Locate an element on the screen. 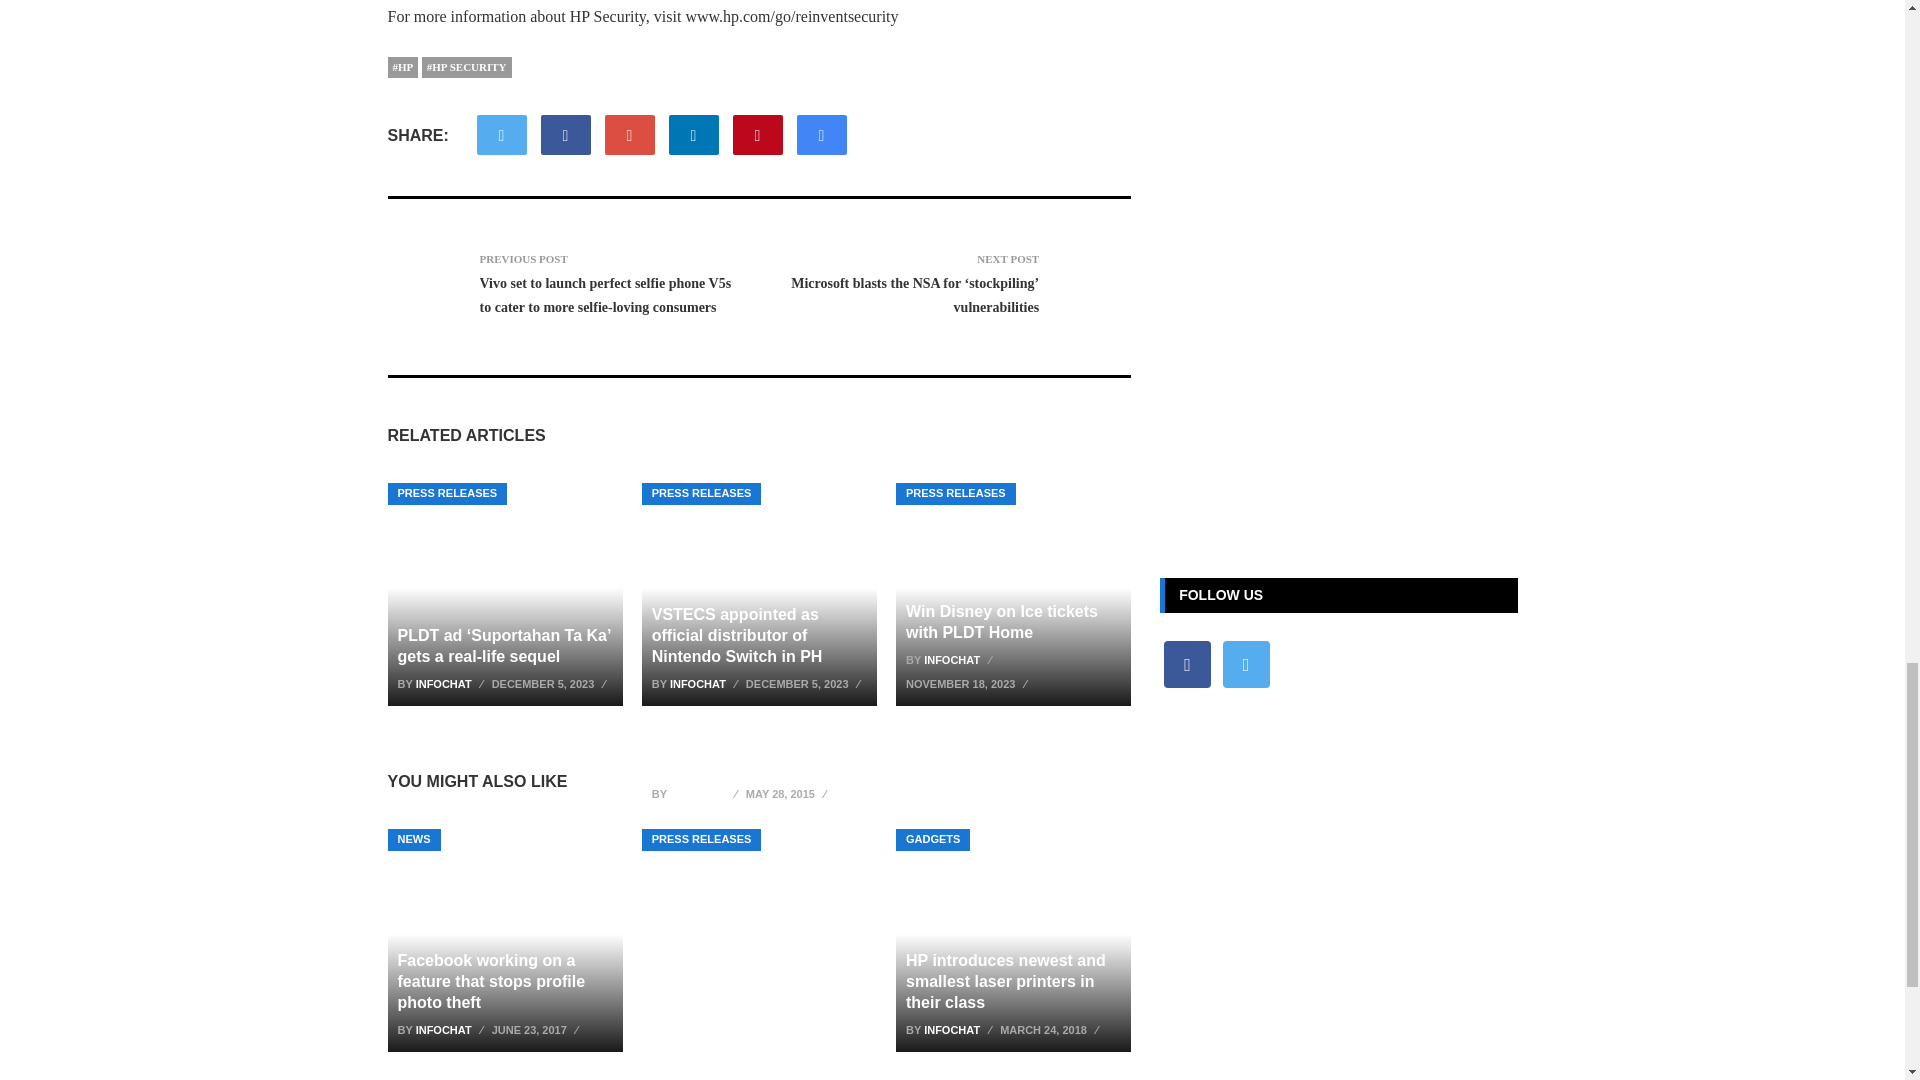 This screenshot has height=1080, width=1920. Tuesday, December 5, 2023, 3:27 pm is located at coordinates (806, 683).